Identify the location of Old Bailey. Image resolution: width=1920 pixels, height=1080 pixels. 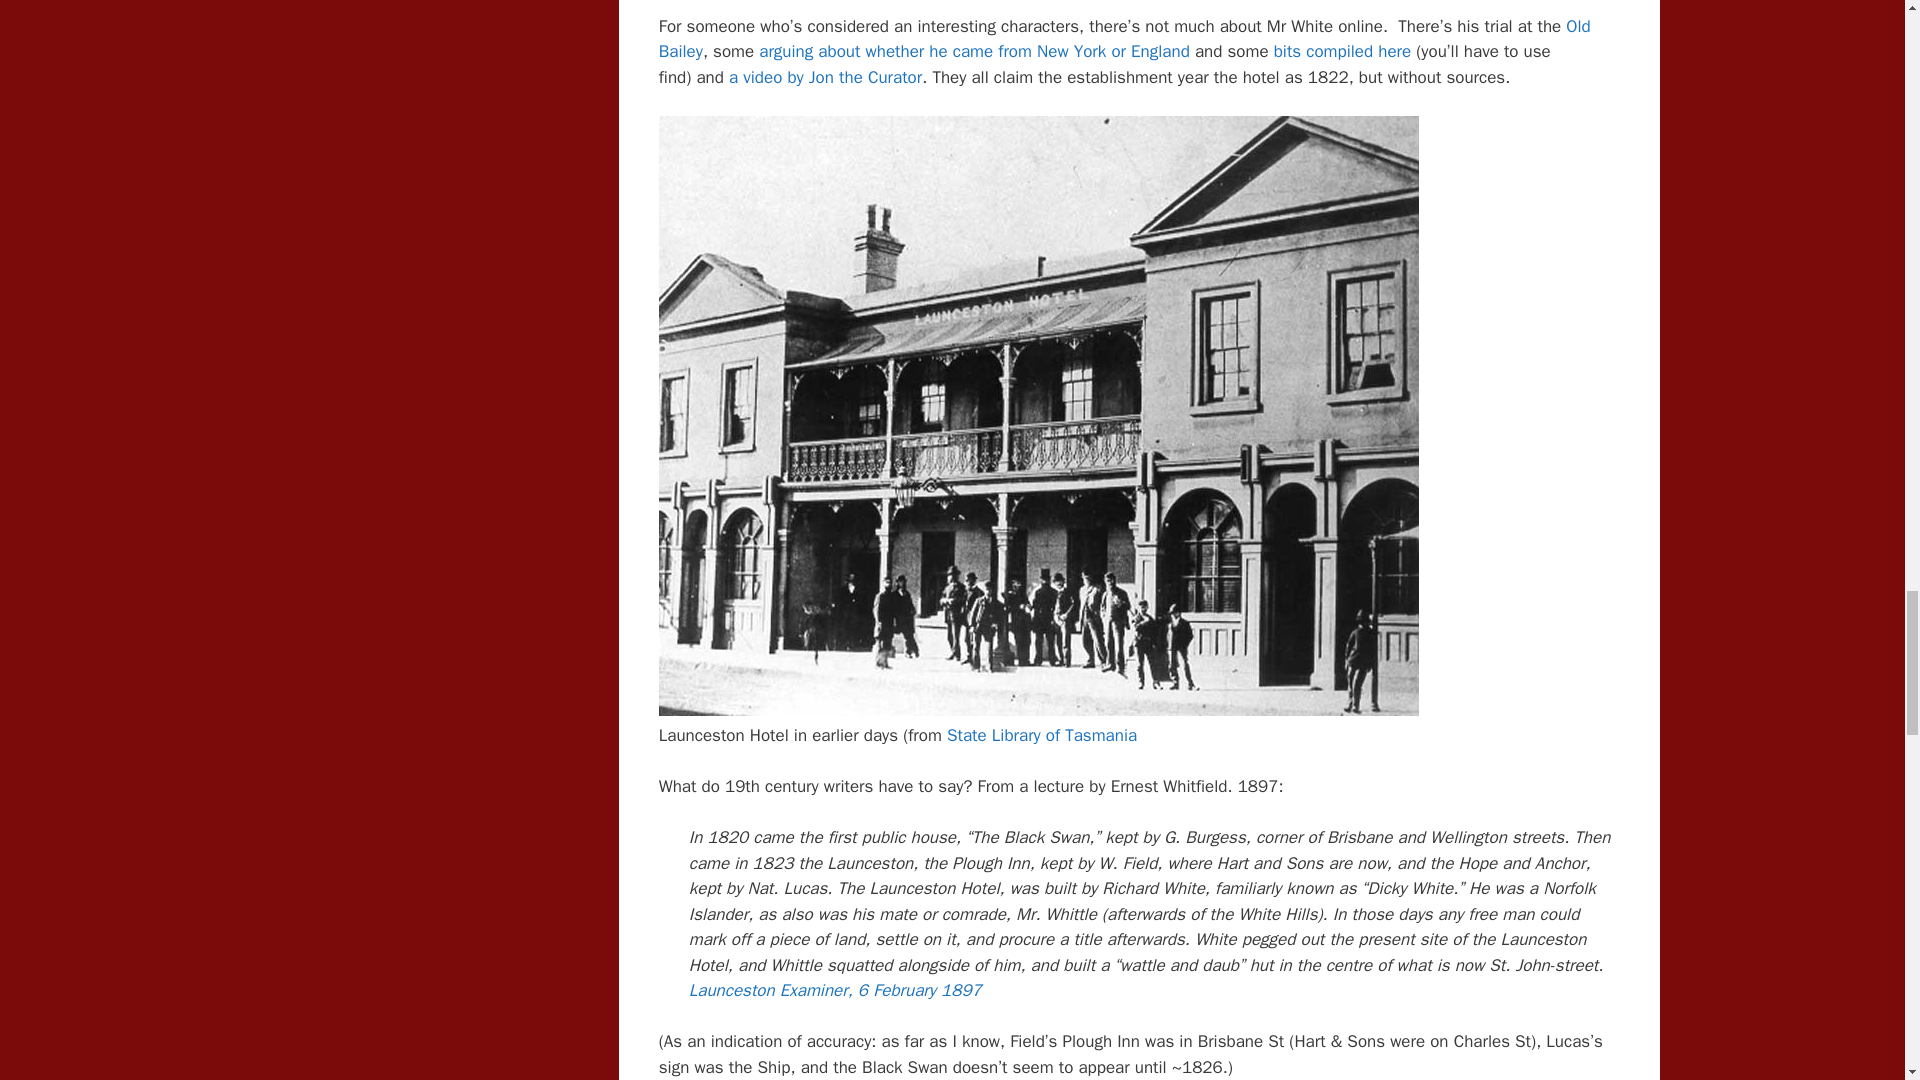
(1124, 39).